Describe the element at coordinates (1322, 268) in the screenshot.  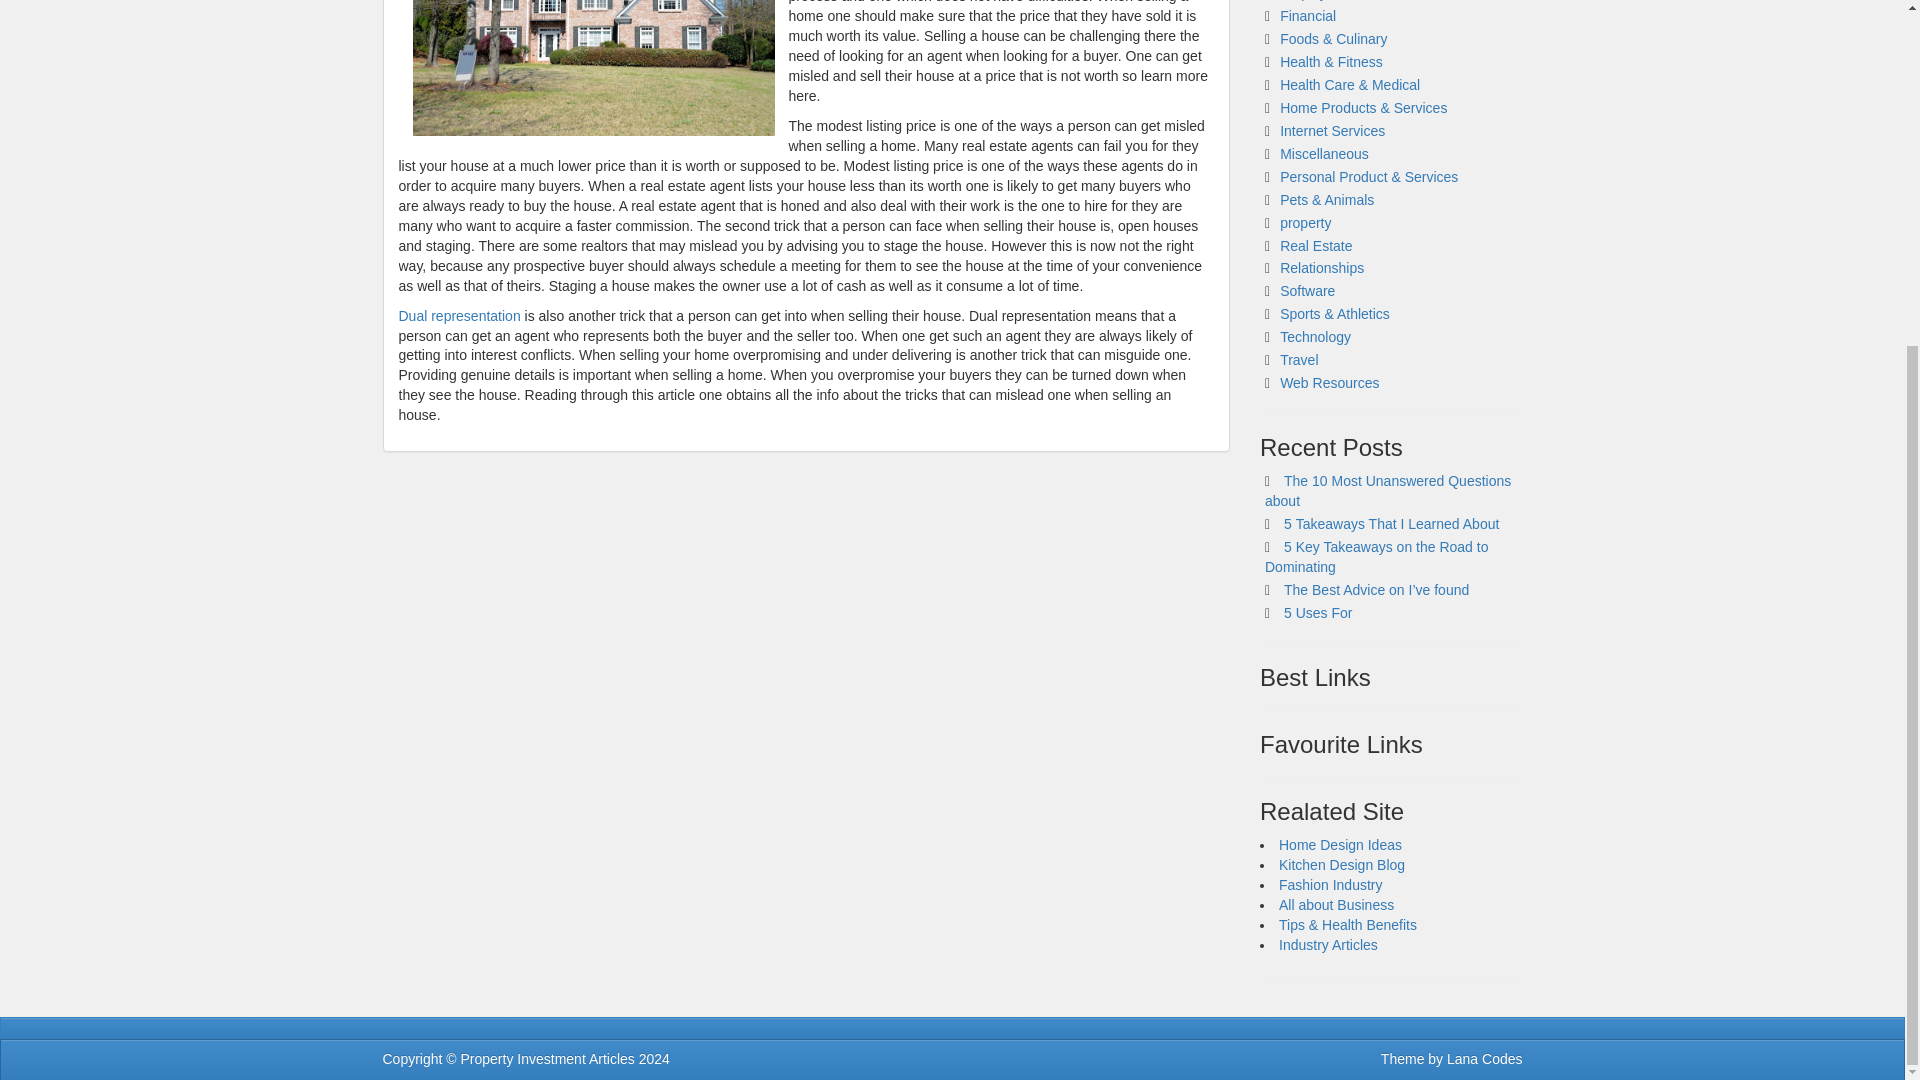
I see `Relationships` at that location.